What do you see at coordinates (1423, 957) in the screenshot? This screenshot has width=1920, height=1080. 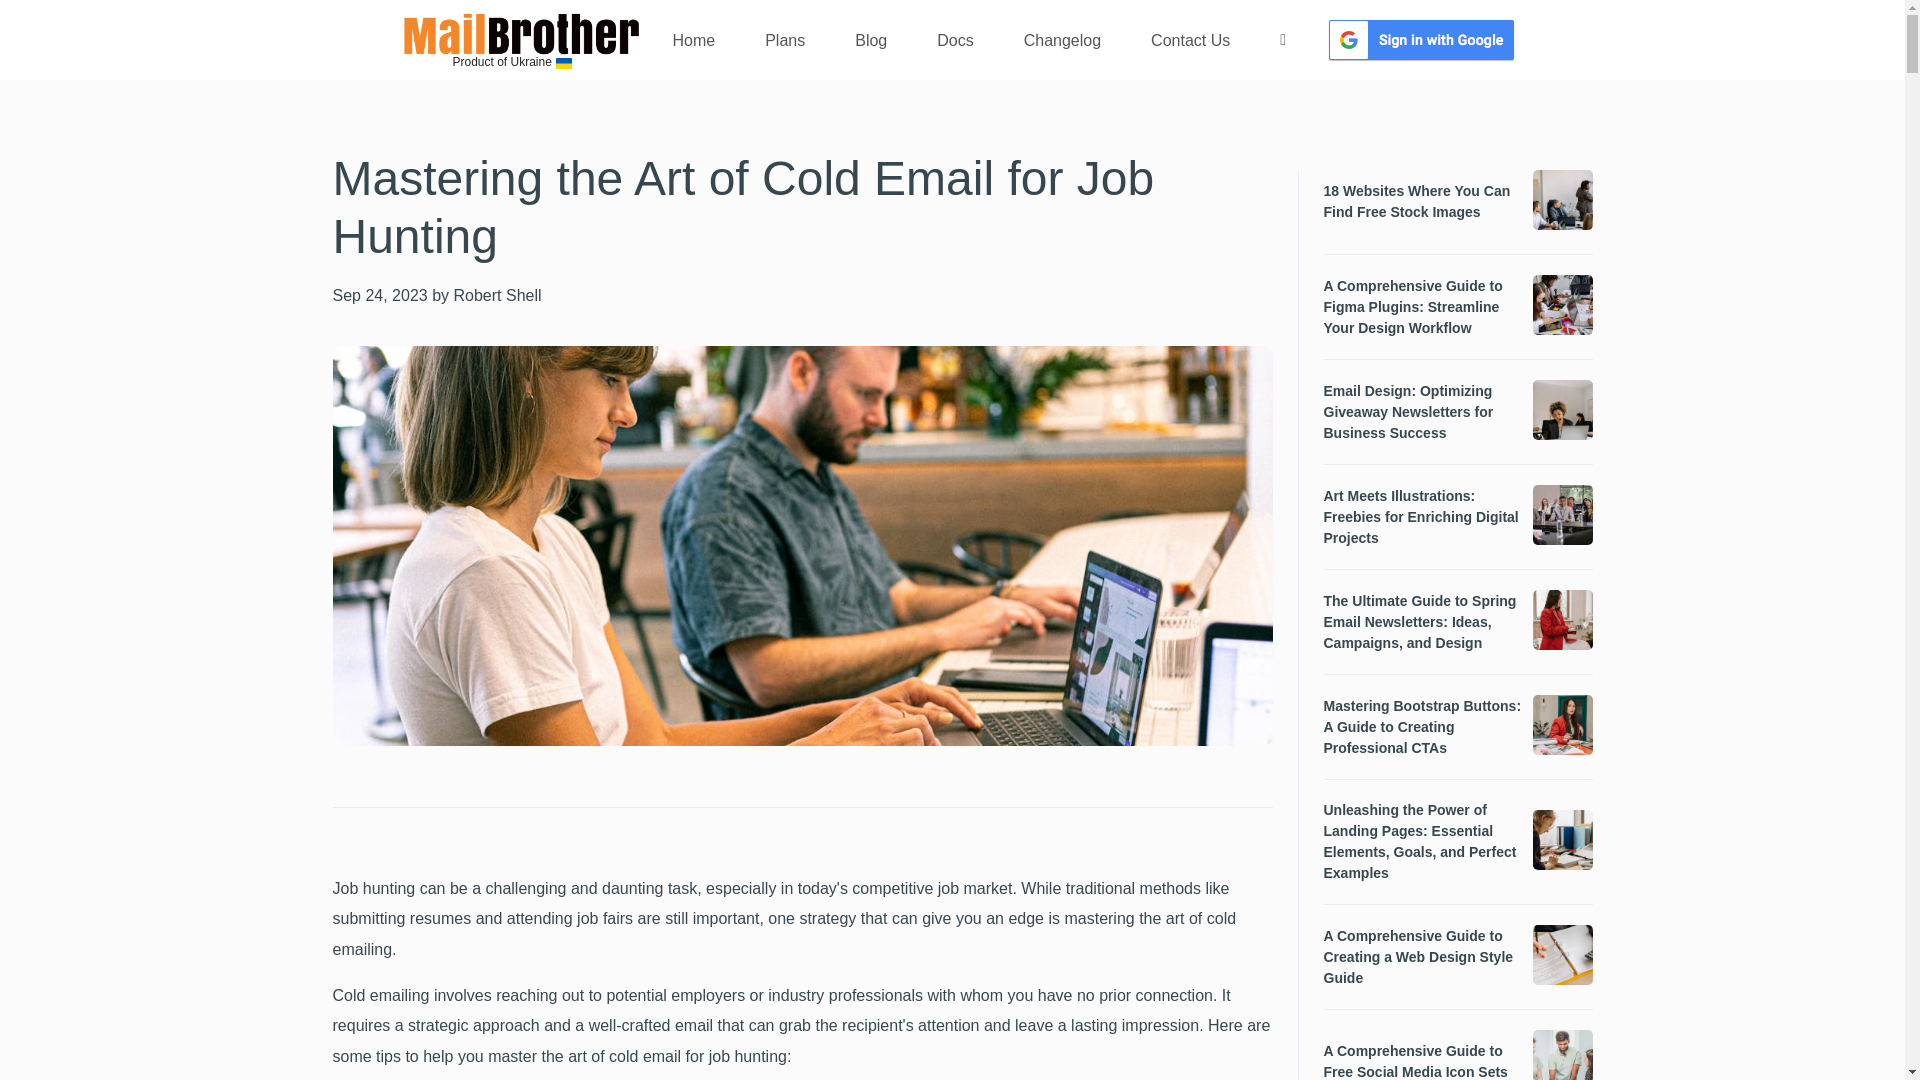 I see `A Comprehensive Guide to Creating a Web Design Style Guide` at bounding box center [1423, 957].